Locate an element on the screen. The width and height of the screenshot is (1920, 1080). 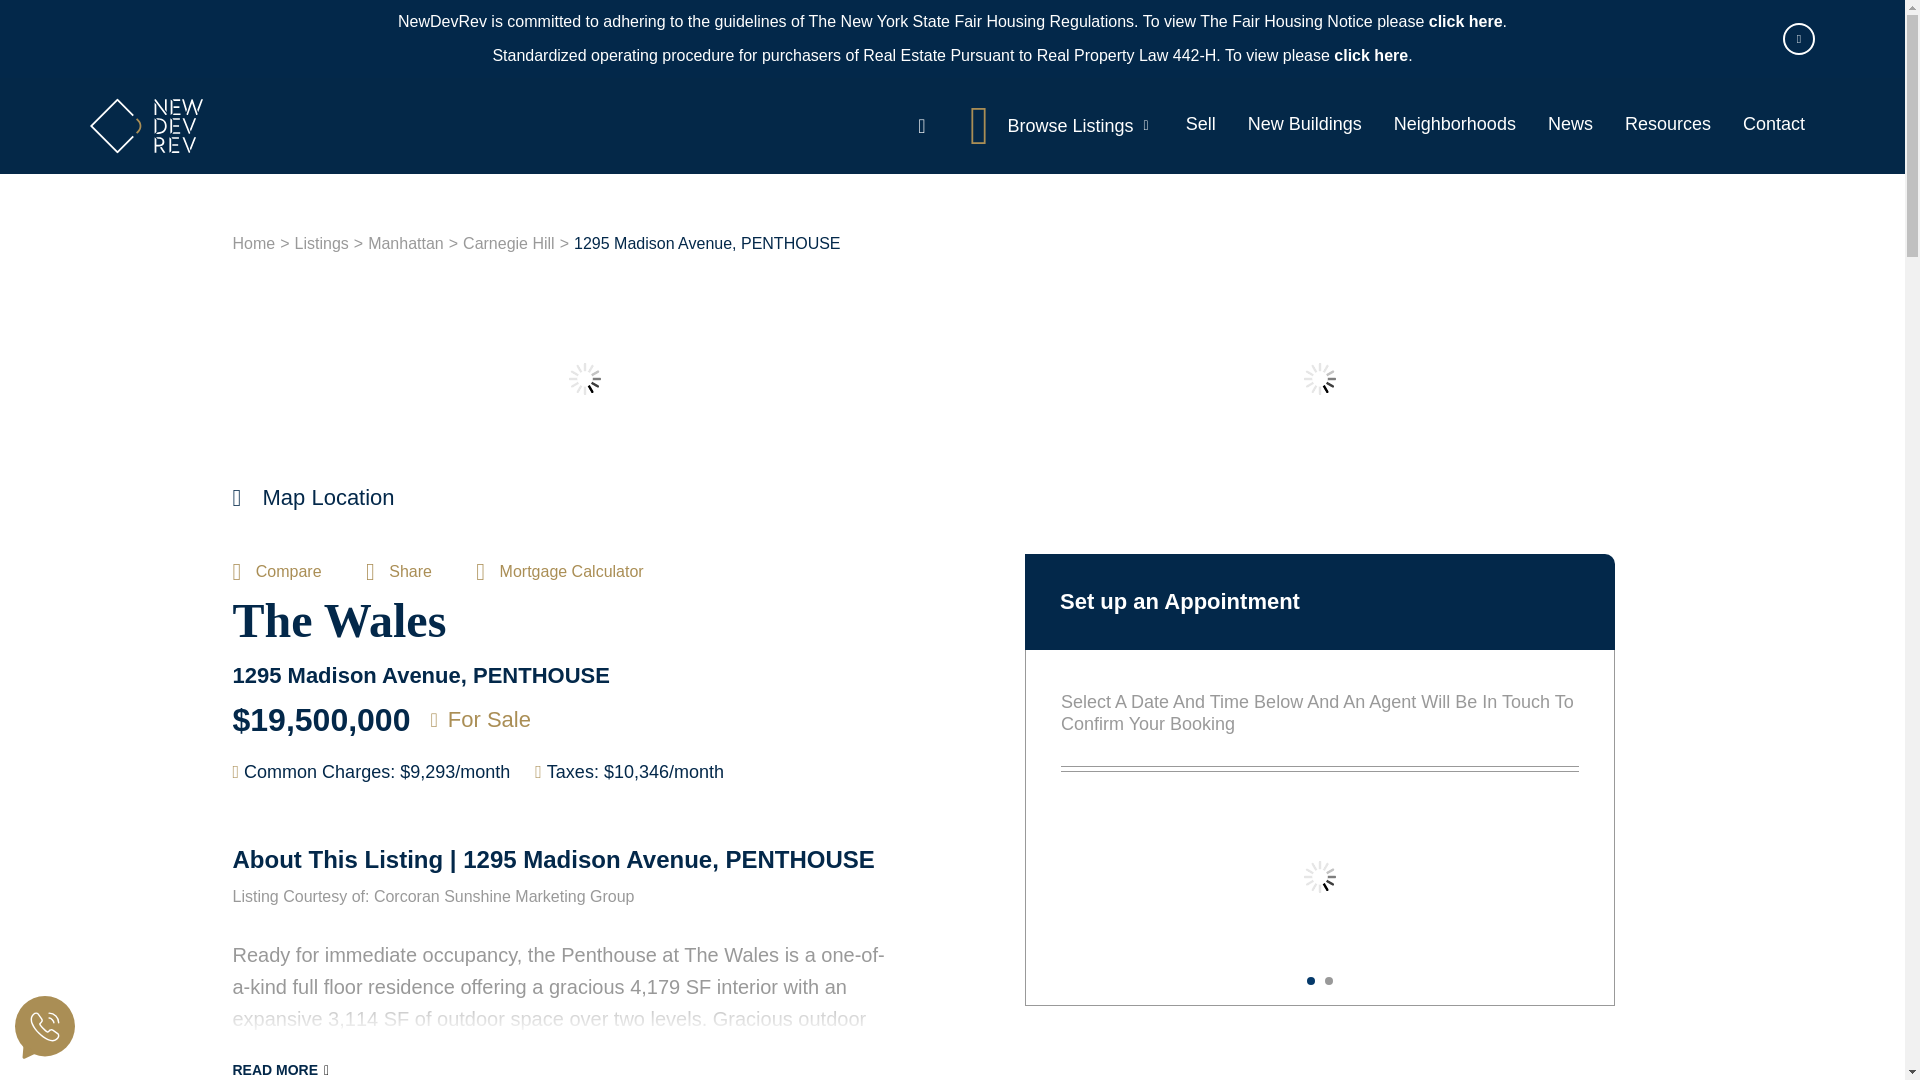
Manhattan is located at coordinates (406, 244).